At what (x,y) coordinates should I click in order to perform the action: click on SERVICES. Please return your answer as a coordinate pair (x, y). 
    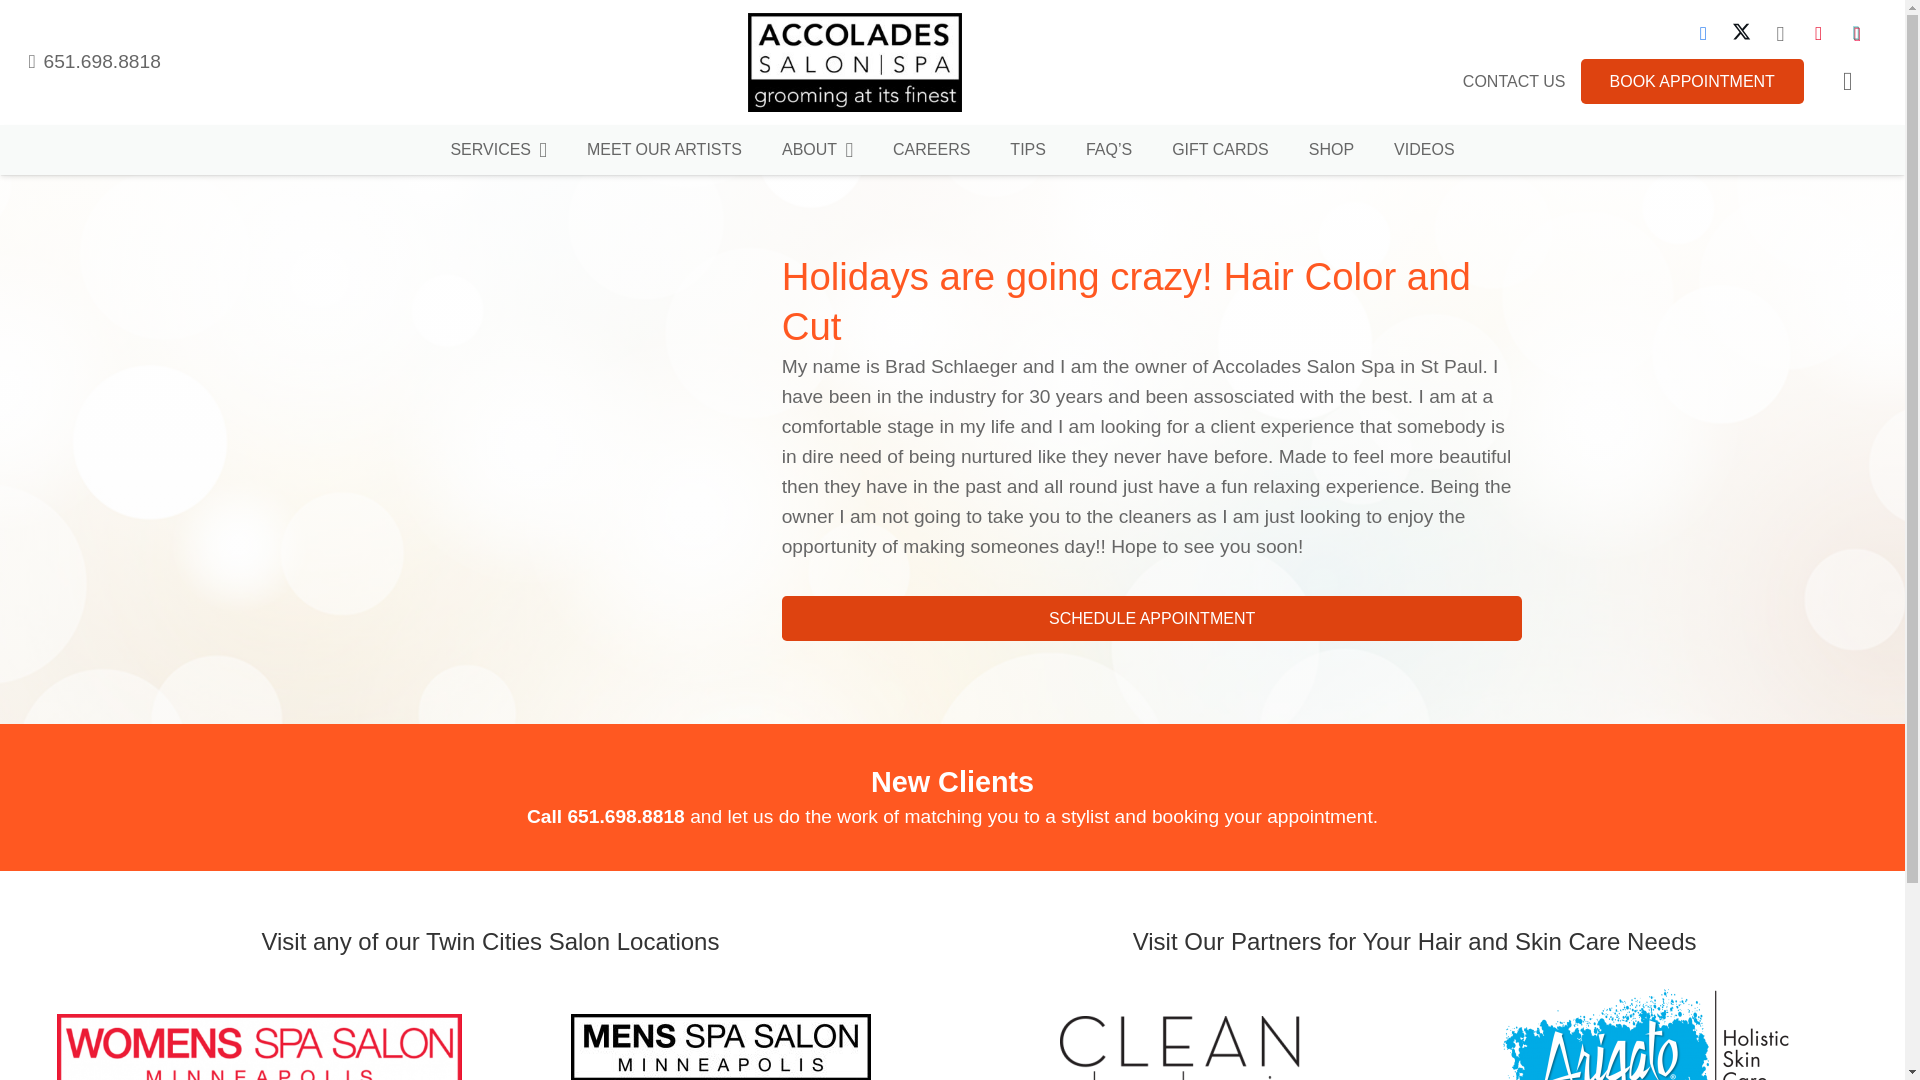
    Looking at the image, I should click on (498, 150).